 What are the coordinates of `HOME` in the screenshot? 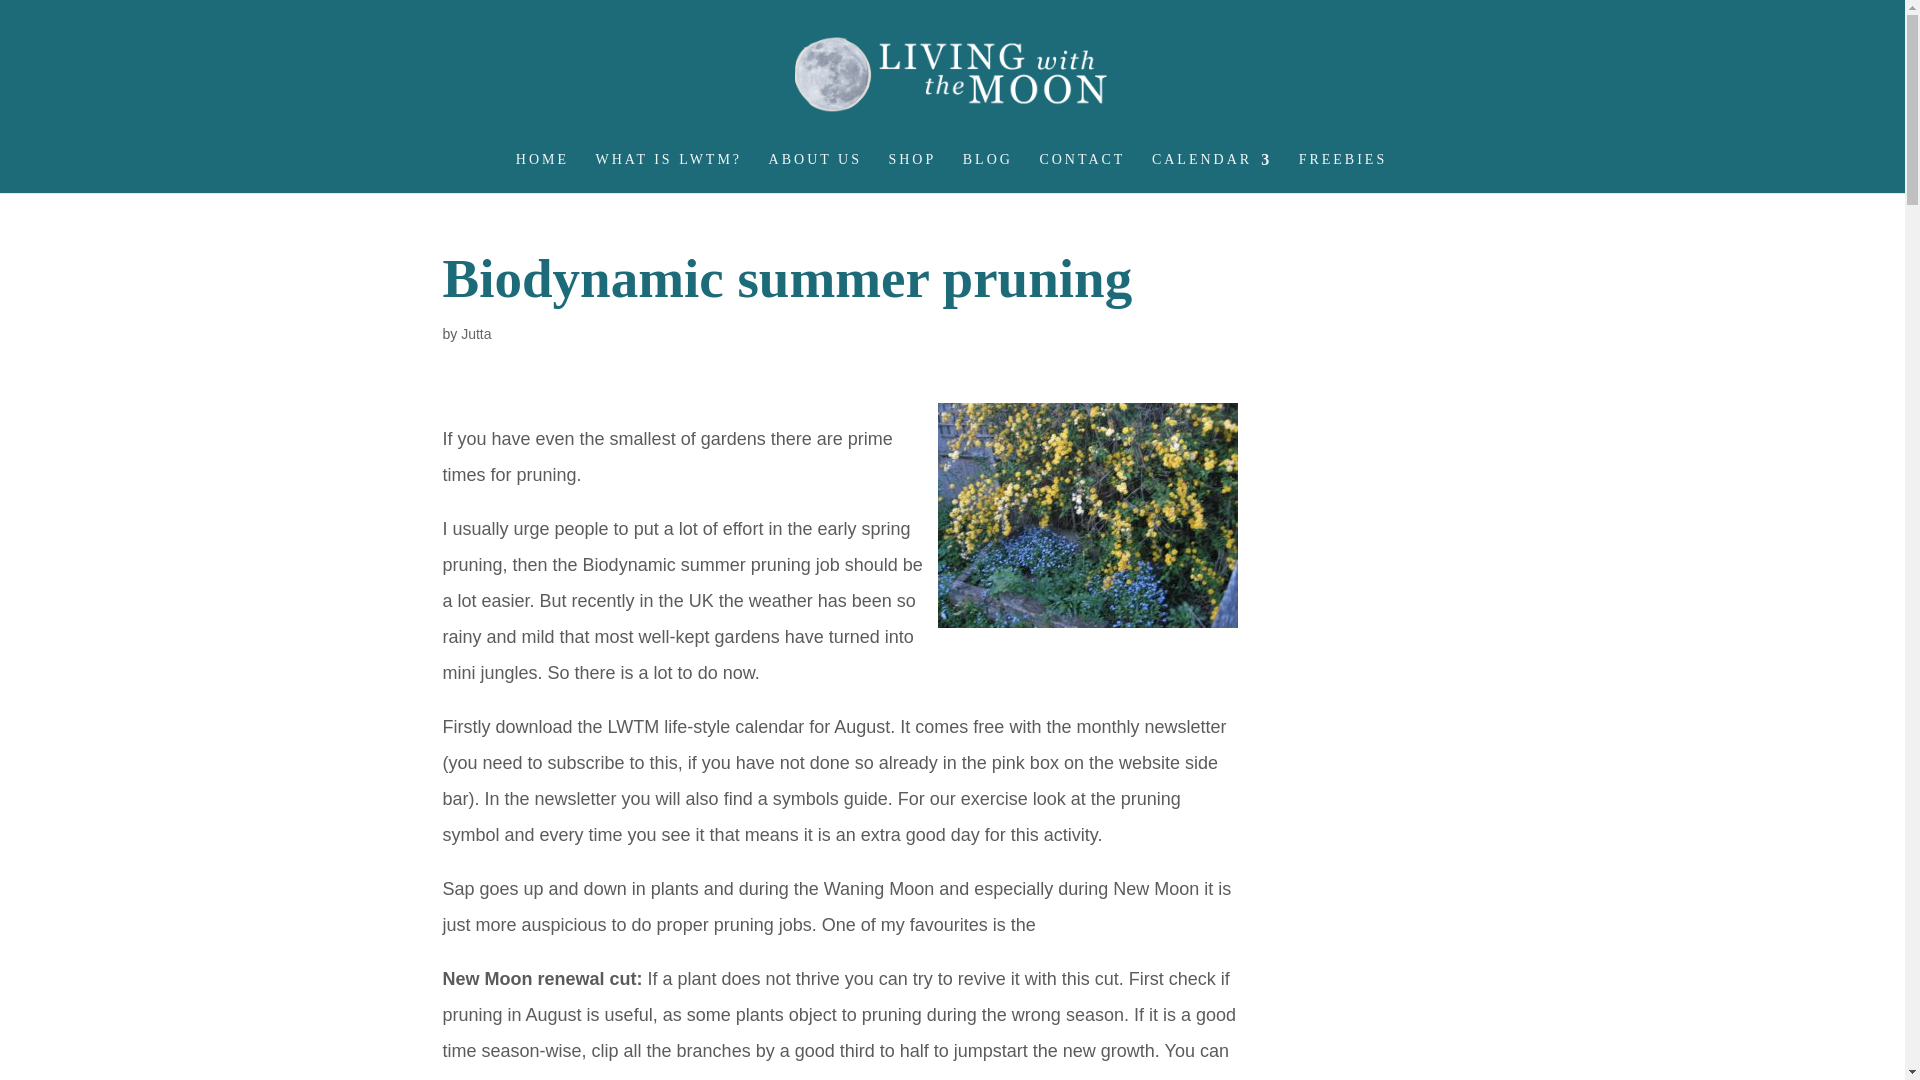 It's located at (542, 173).